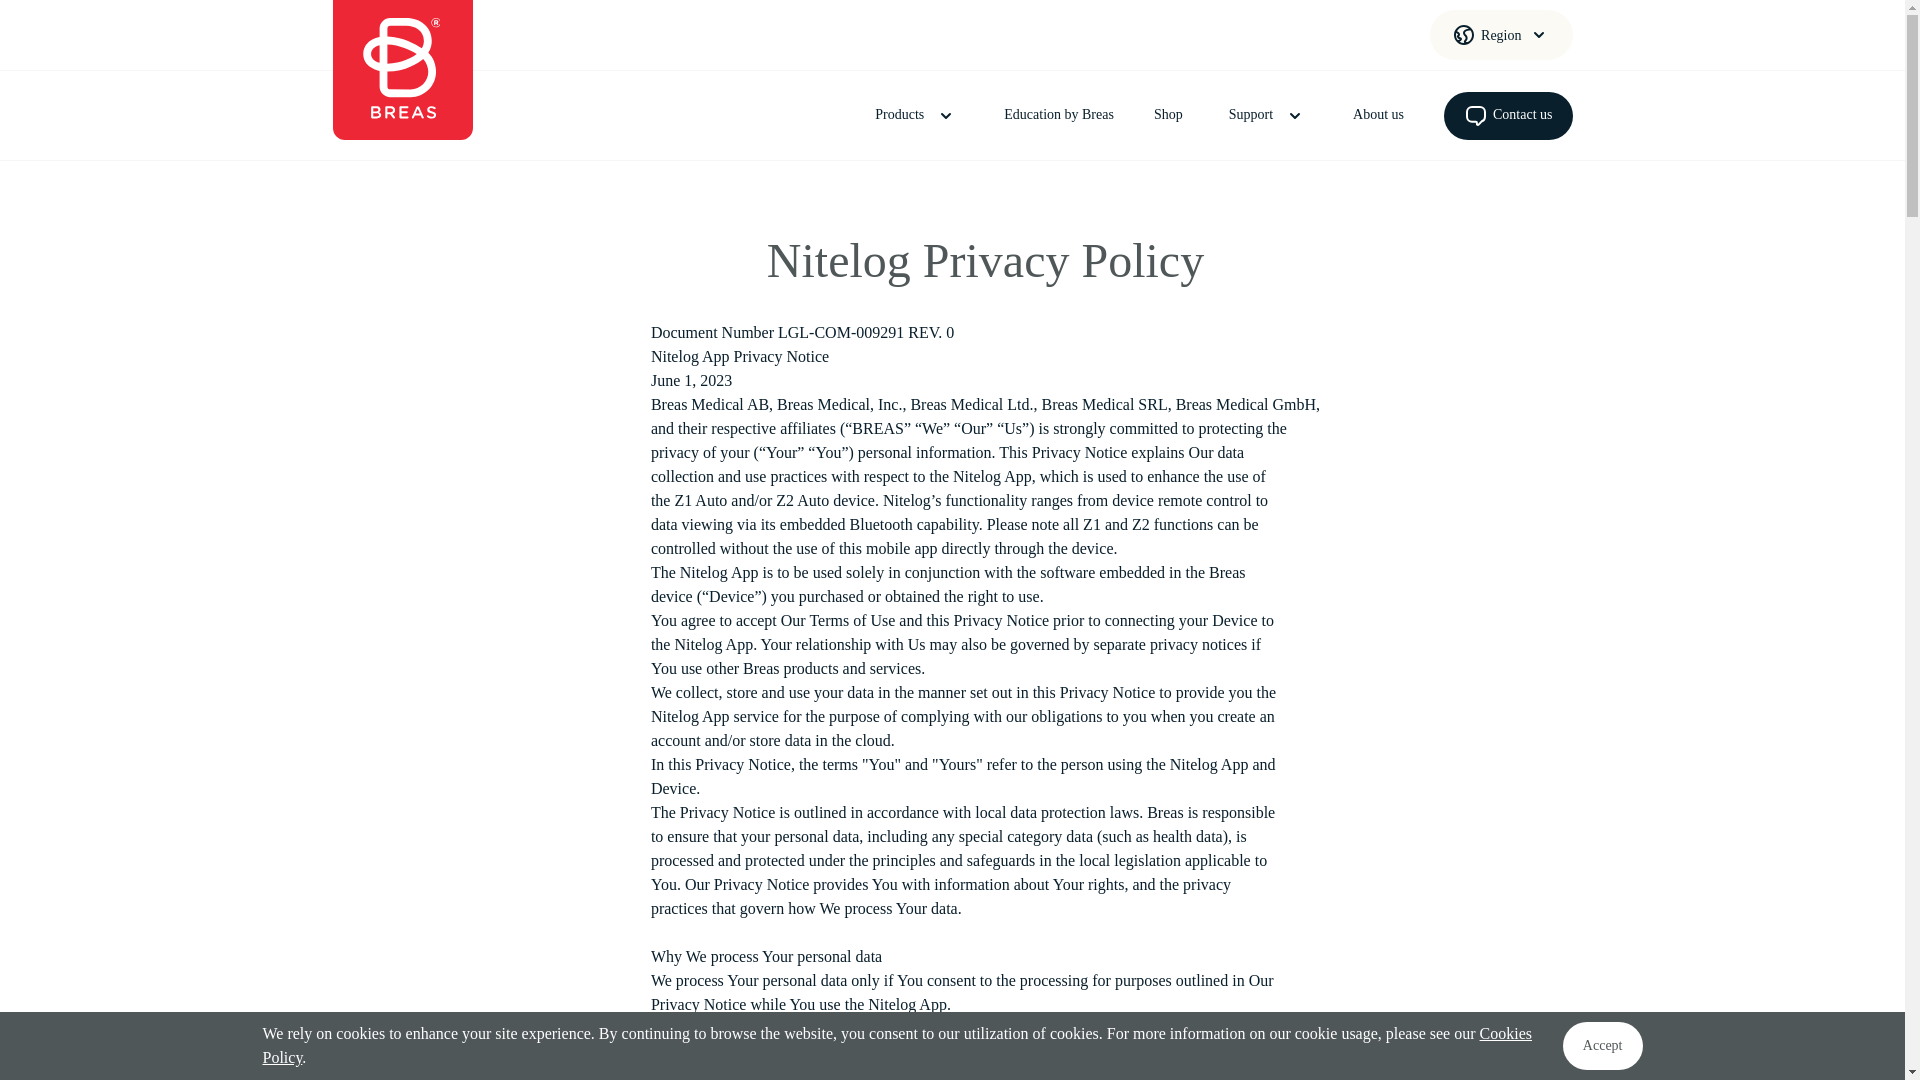 This screenshot has width=1920, height=1080. What do you see at coordinates (916, 114) in the screenshot?
I see `Products` at bounding box center [916, 114].